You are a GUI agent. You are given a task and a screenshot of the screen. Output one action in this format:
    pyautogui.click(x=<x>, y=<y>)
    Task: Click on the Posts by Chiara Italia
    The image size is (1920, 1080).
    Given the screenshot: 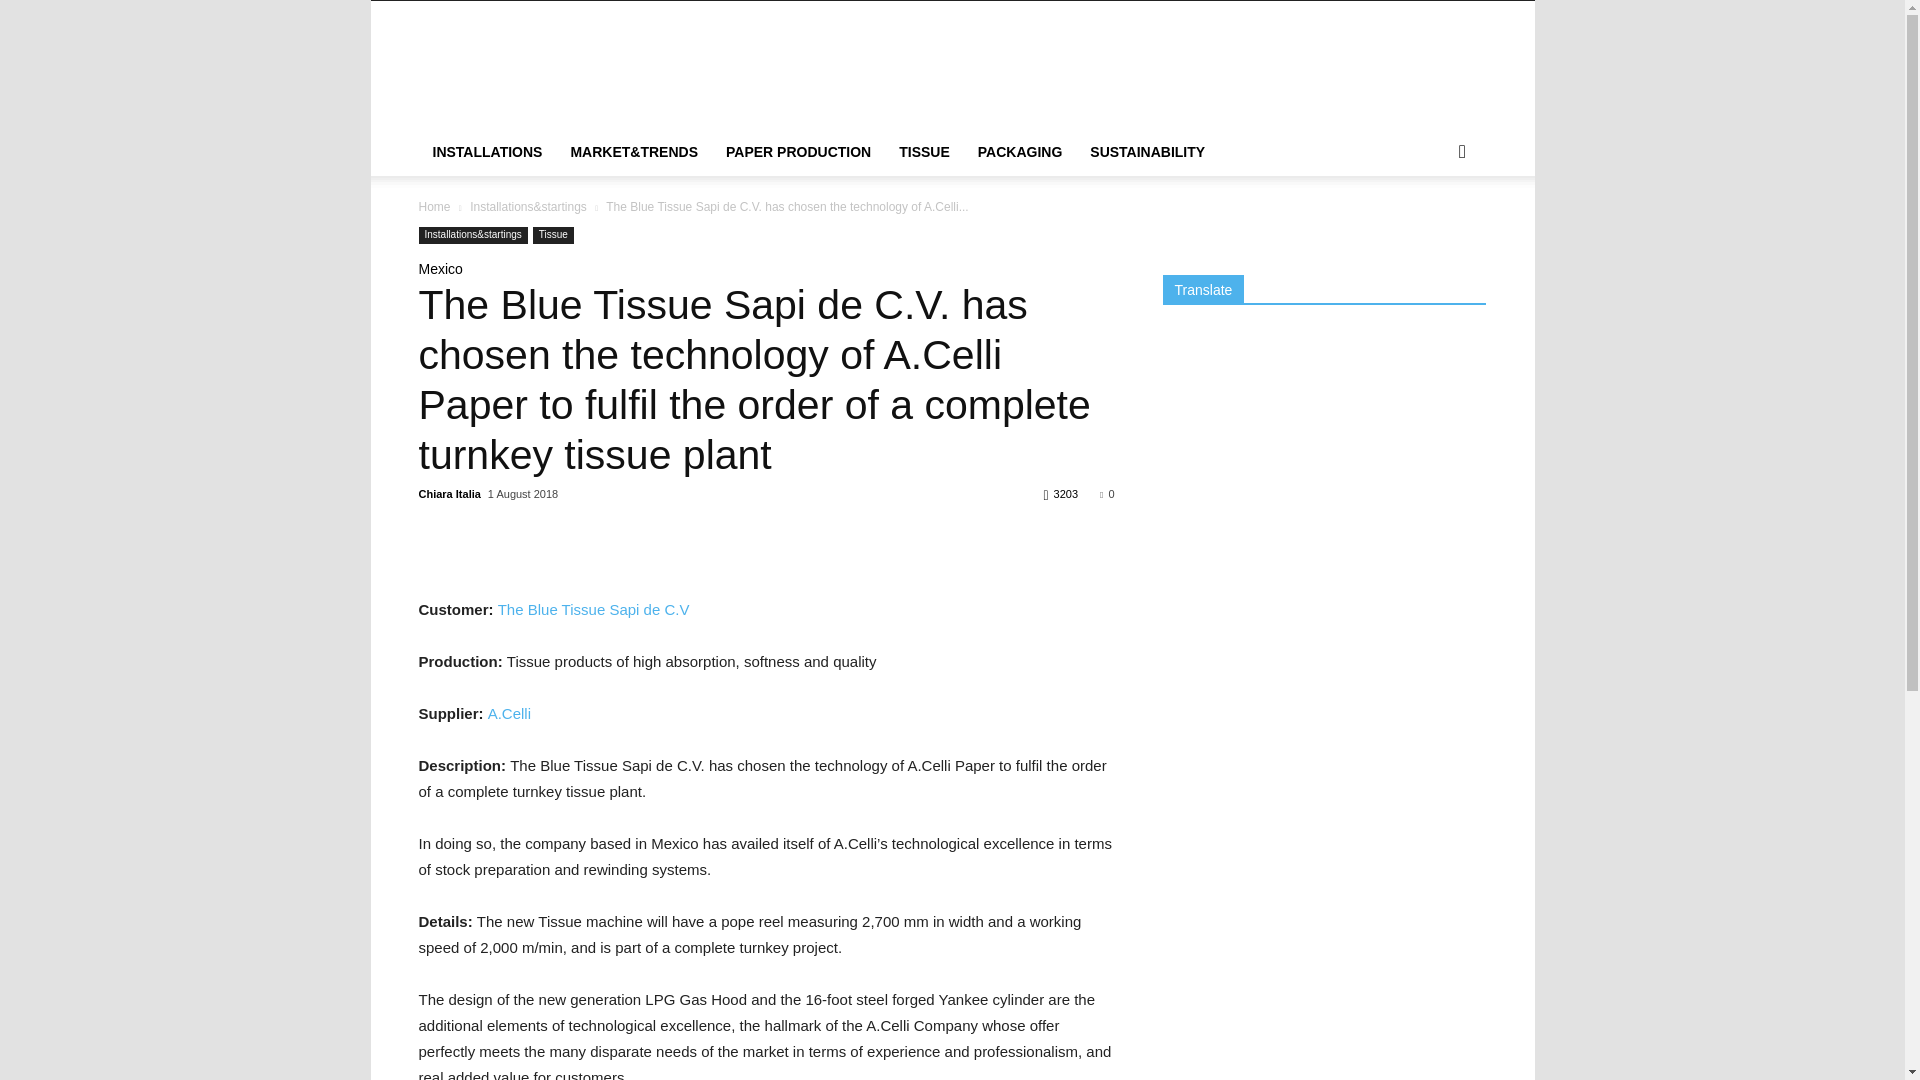 What is the action you would take?
    pyautogui.click(x=449, y=494)
    